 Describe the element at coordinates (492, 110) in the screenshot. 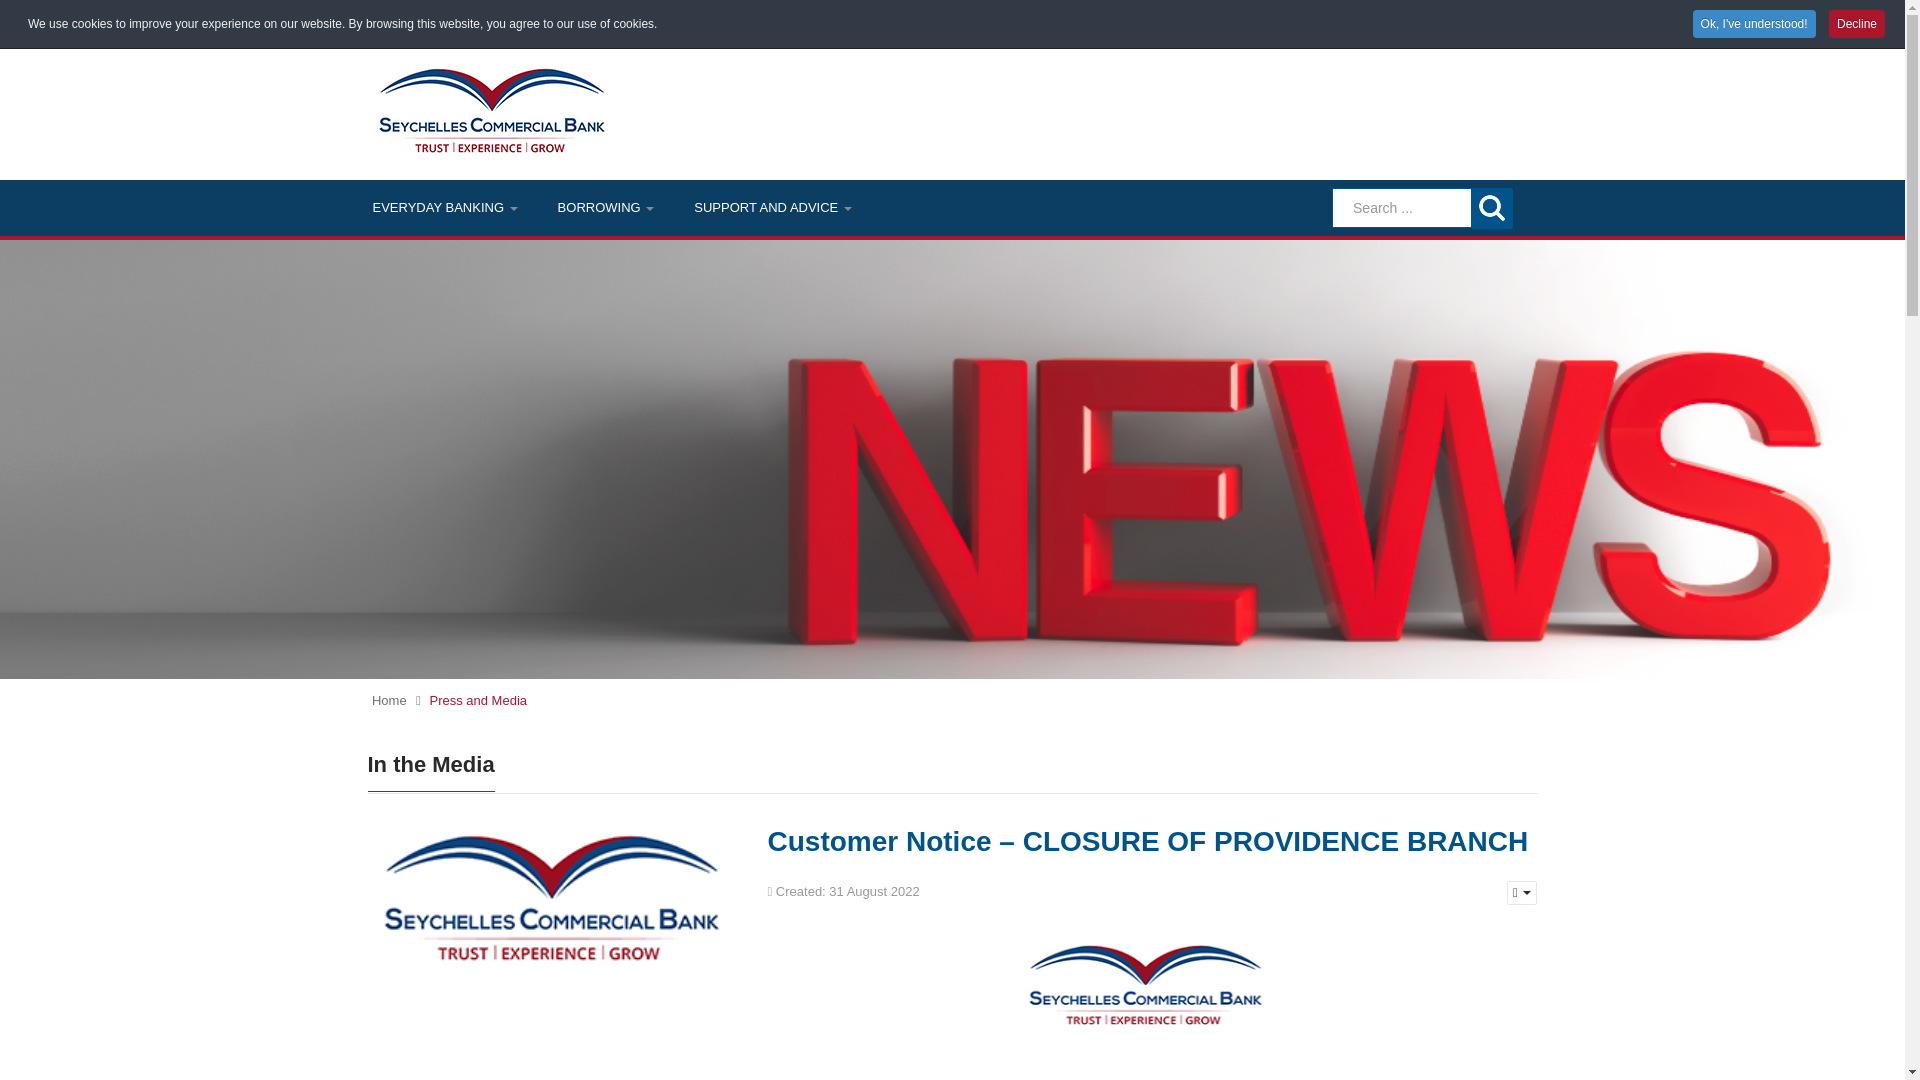

I see `Seychelles Commercial Bank` at that location.